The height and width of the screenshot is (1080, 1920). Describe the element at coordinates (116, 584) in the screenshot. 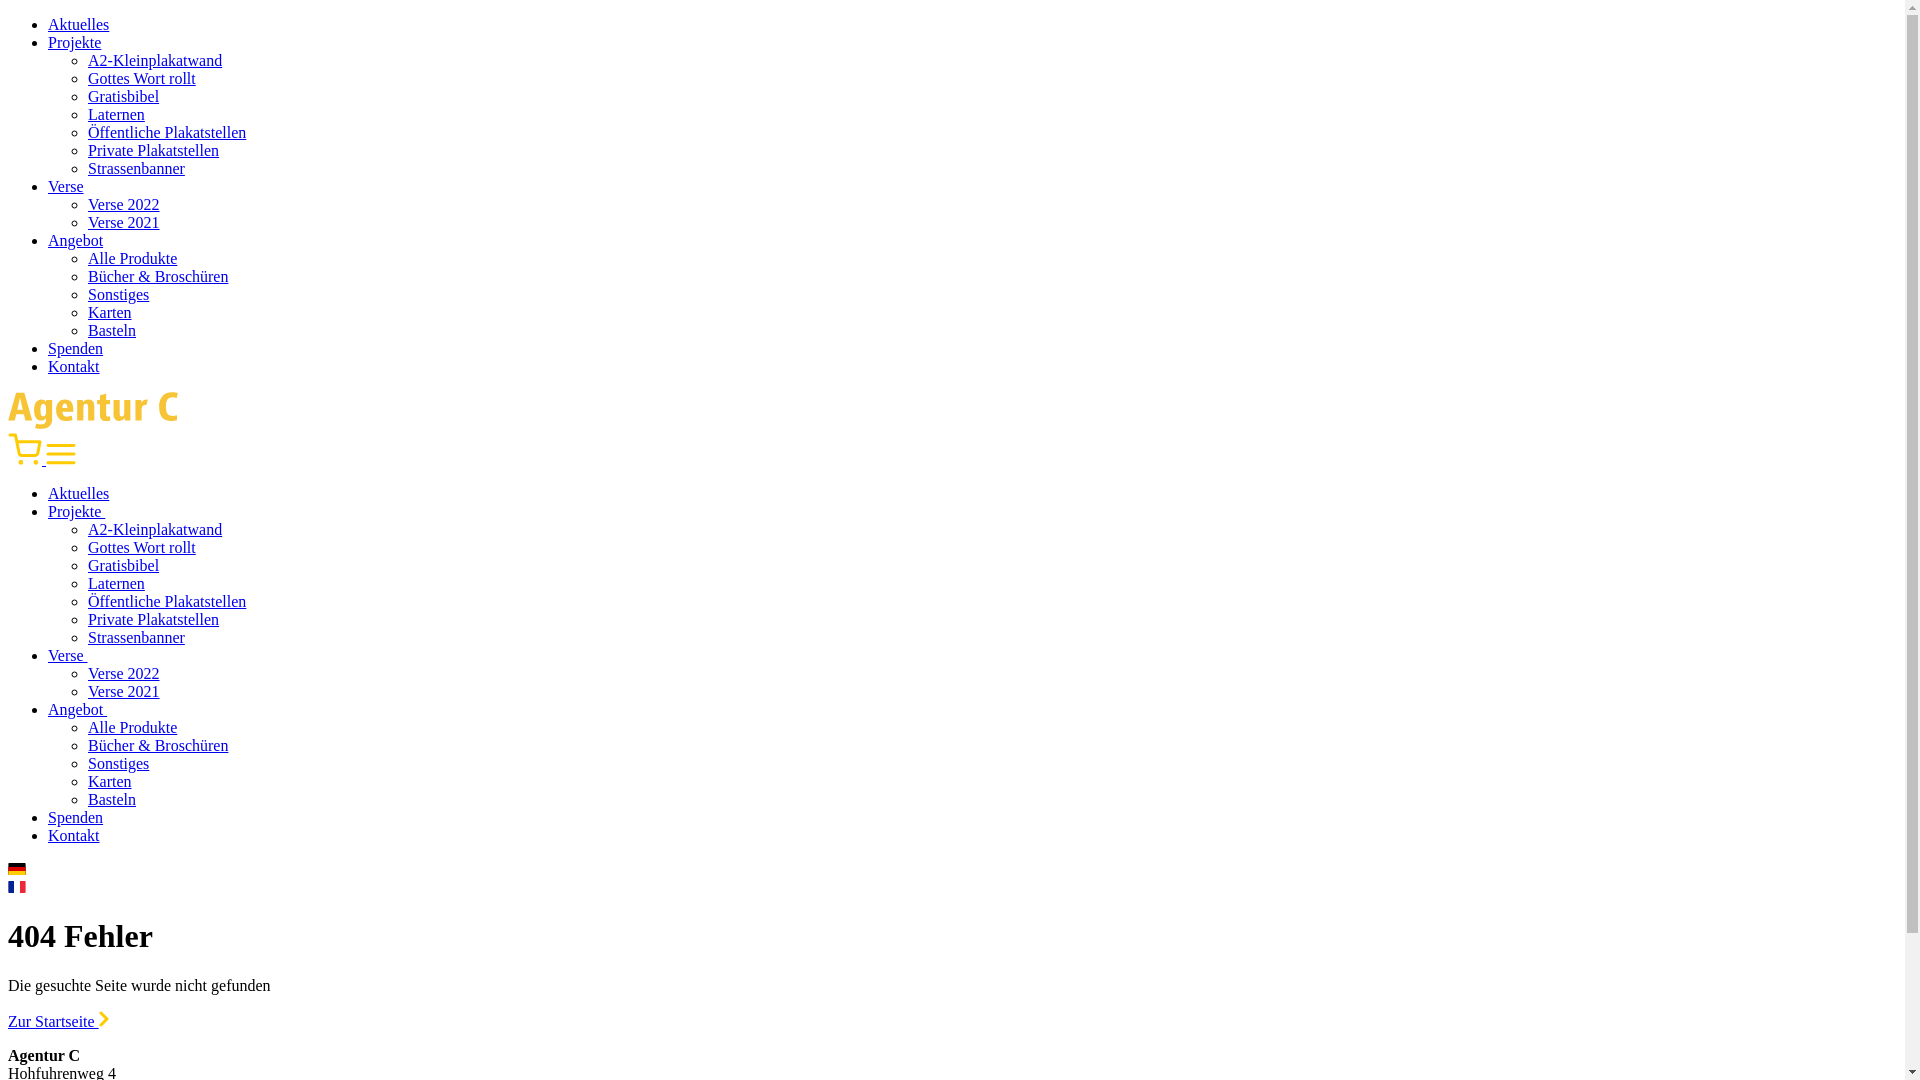

I see `Laternen` at that location.